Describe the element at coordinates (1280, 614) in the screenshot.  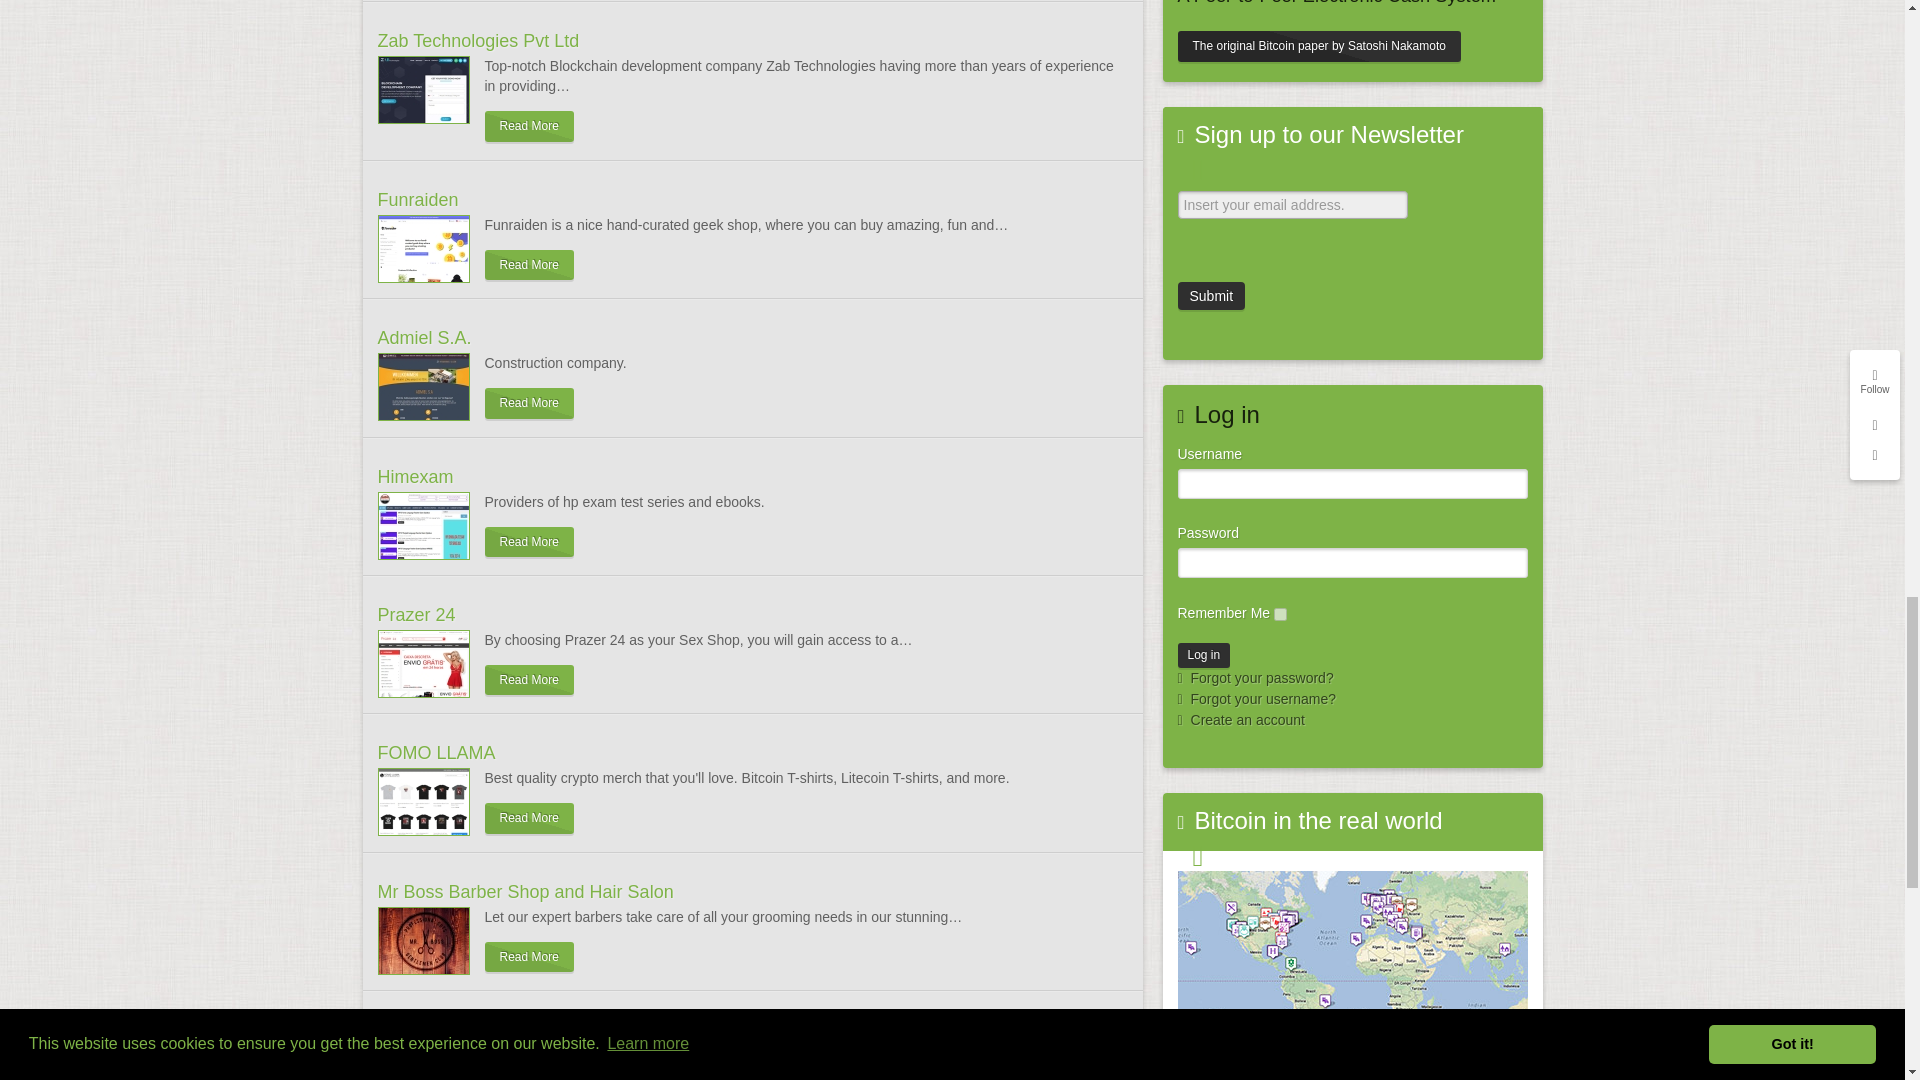
I see `yes` at that location.